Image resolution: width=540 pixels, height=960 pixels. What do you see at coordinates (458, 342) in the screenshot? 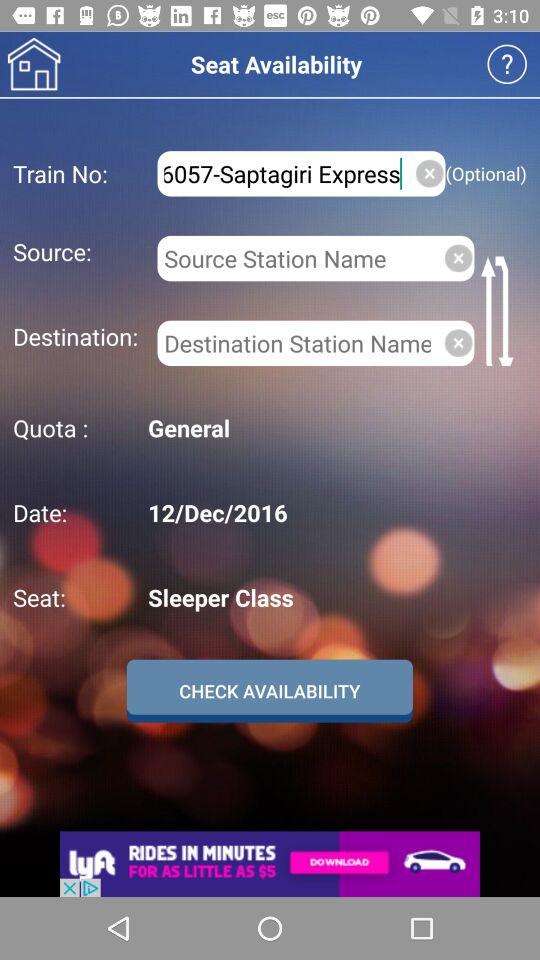
I see `tap the icon on the right` at bounding box center [458, 342].